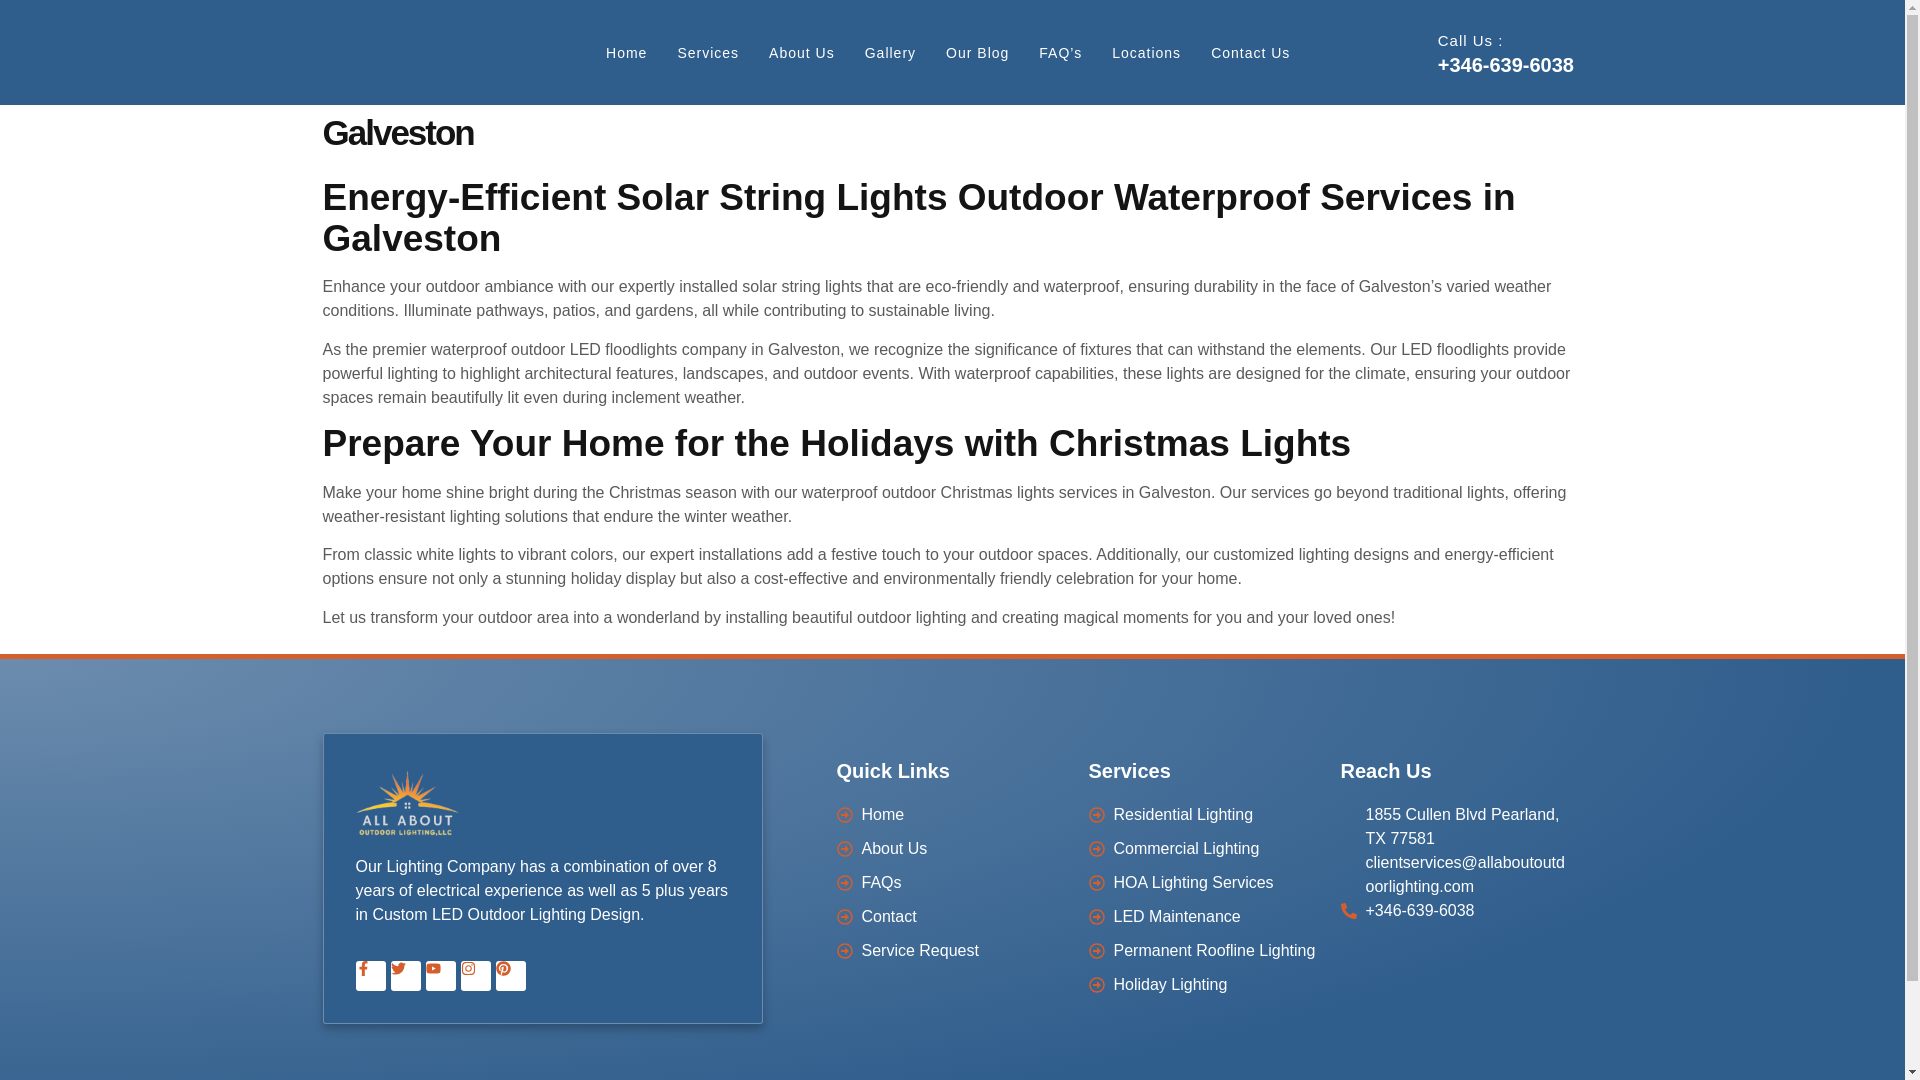 This screenshot has height=1080, width=1920. I want to click on Services, so click(708, 52).